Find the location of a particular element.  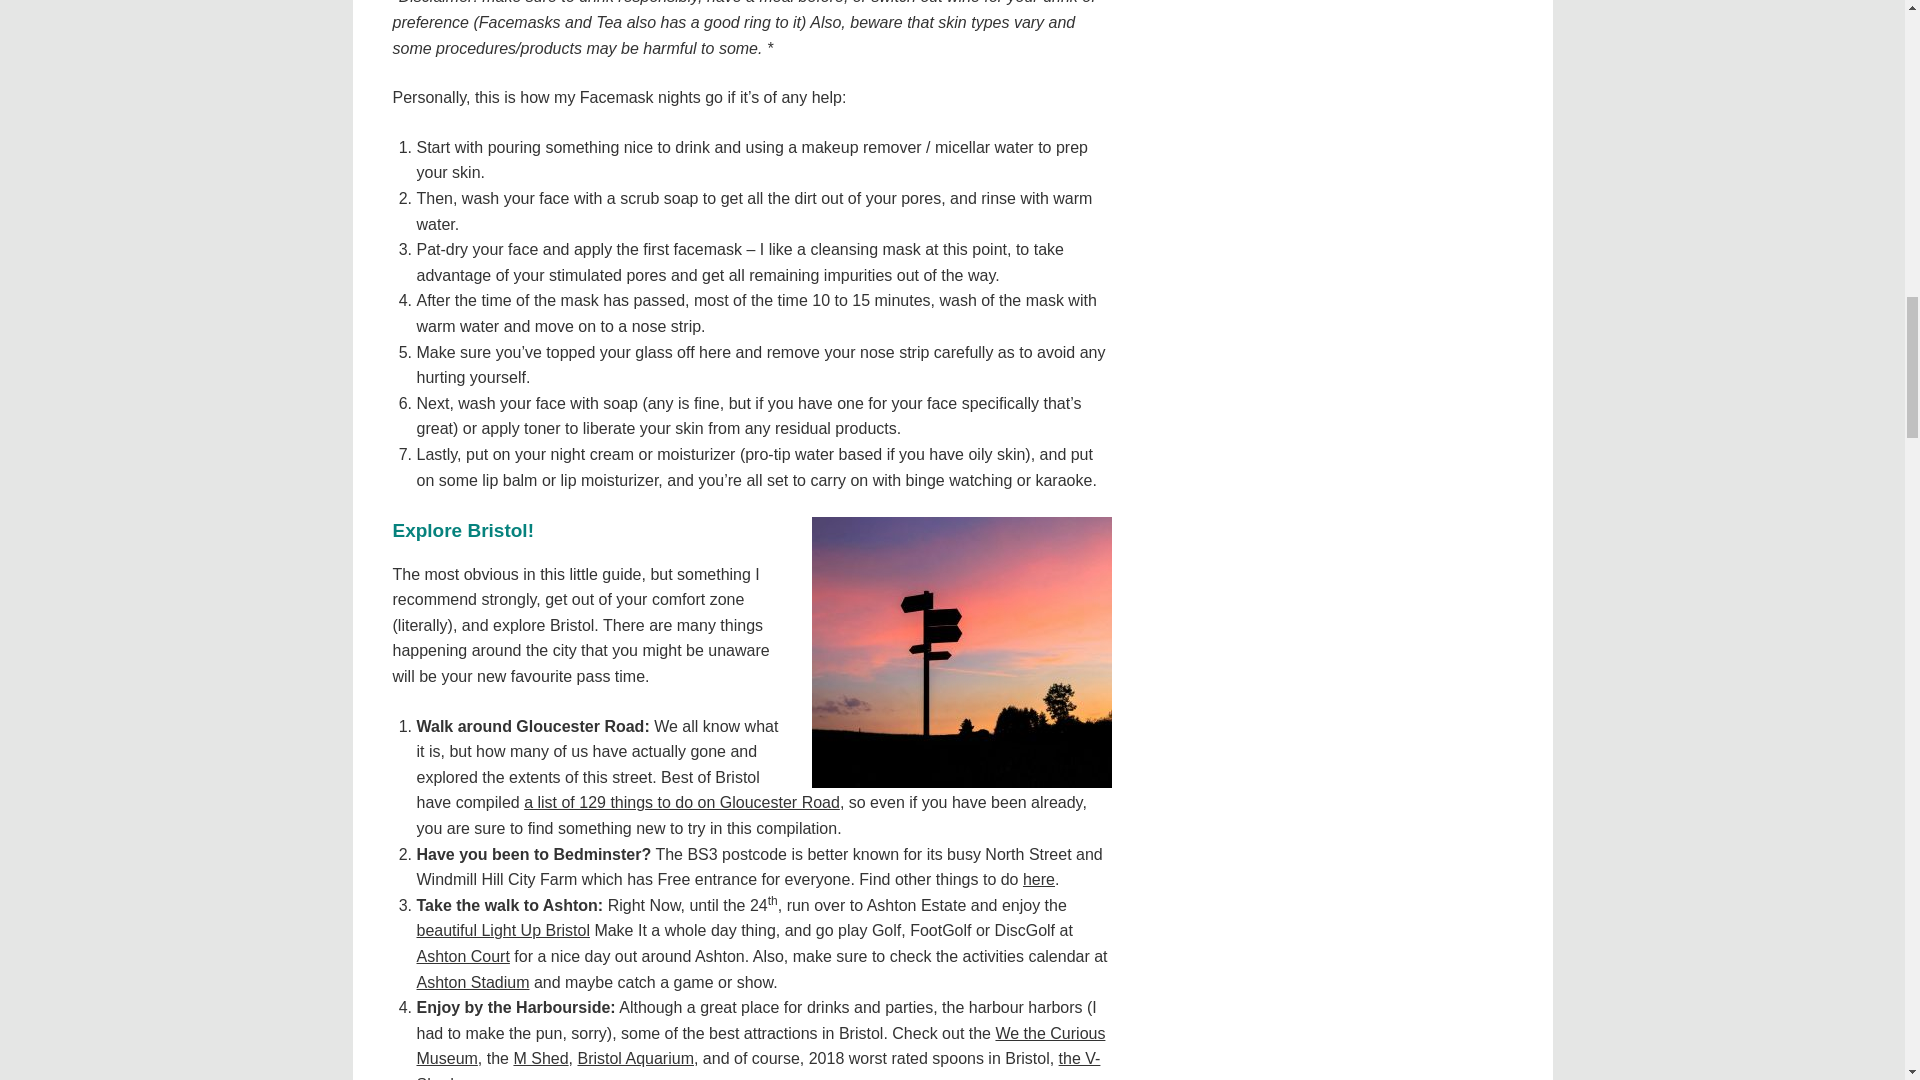

Ashton Court is located at coordinates (462, 956).